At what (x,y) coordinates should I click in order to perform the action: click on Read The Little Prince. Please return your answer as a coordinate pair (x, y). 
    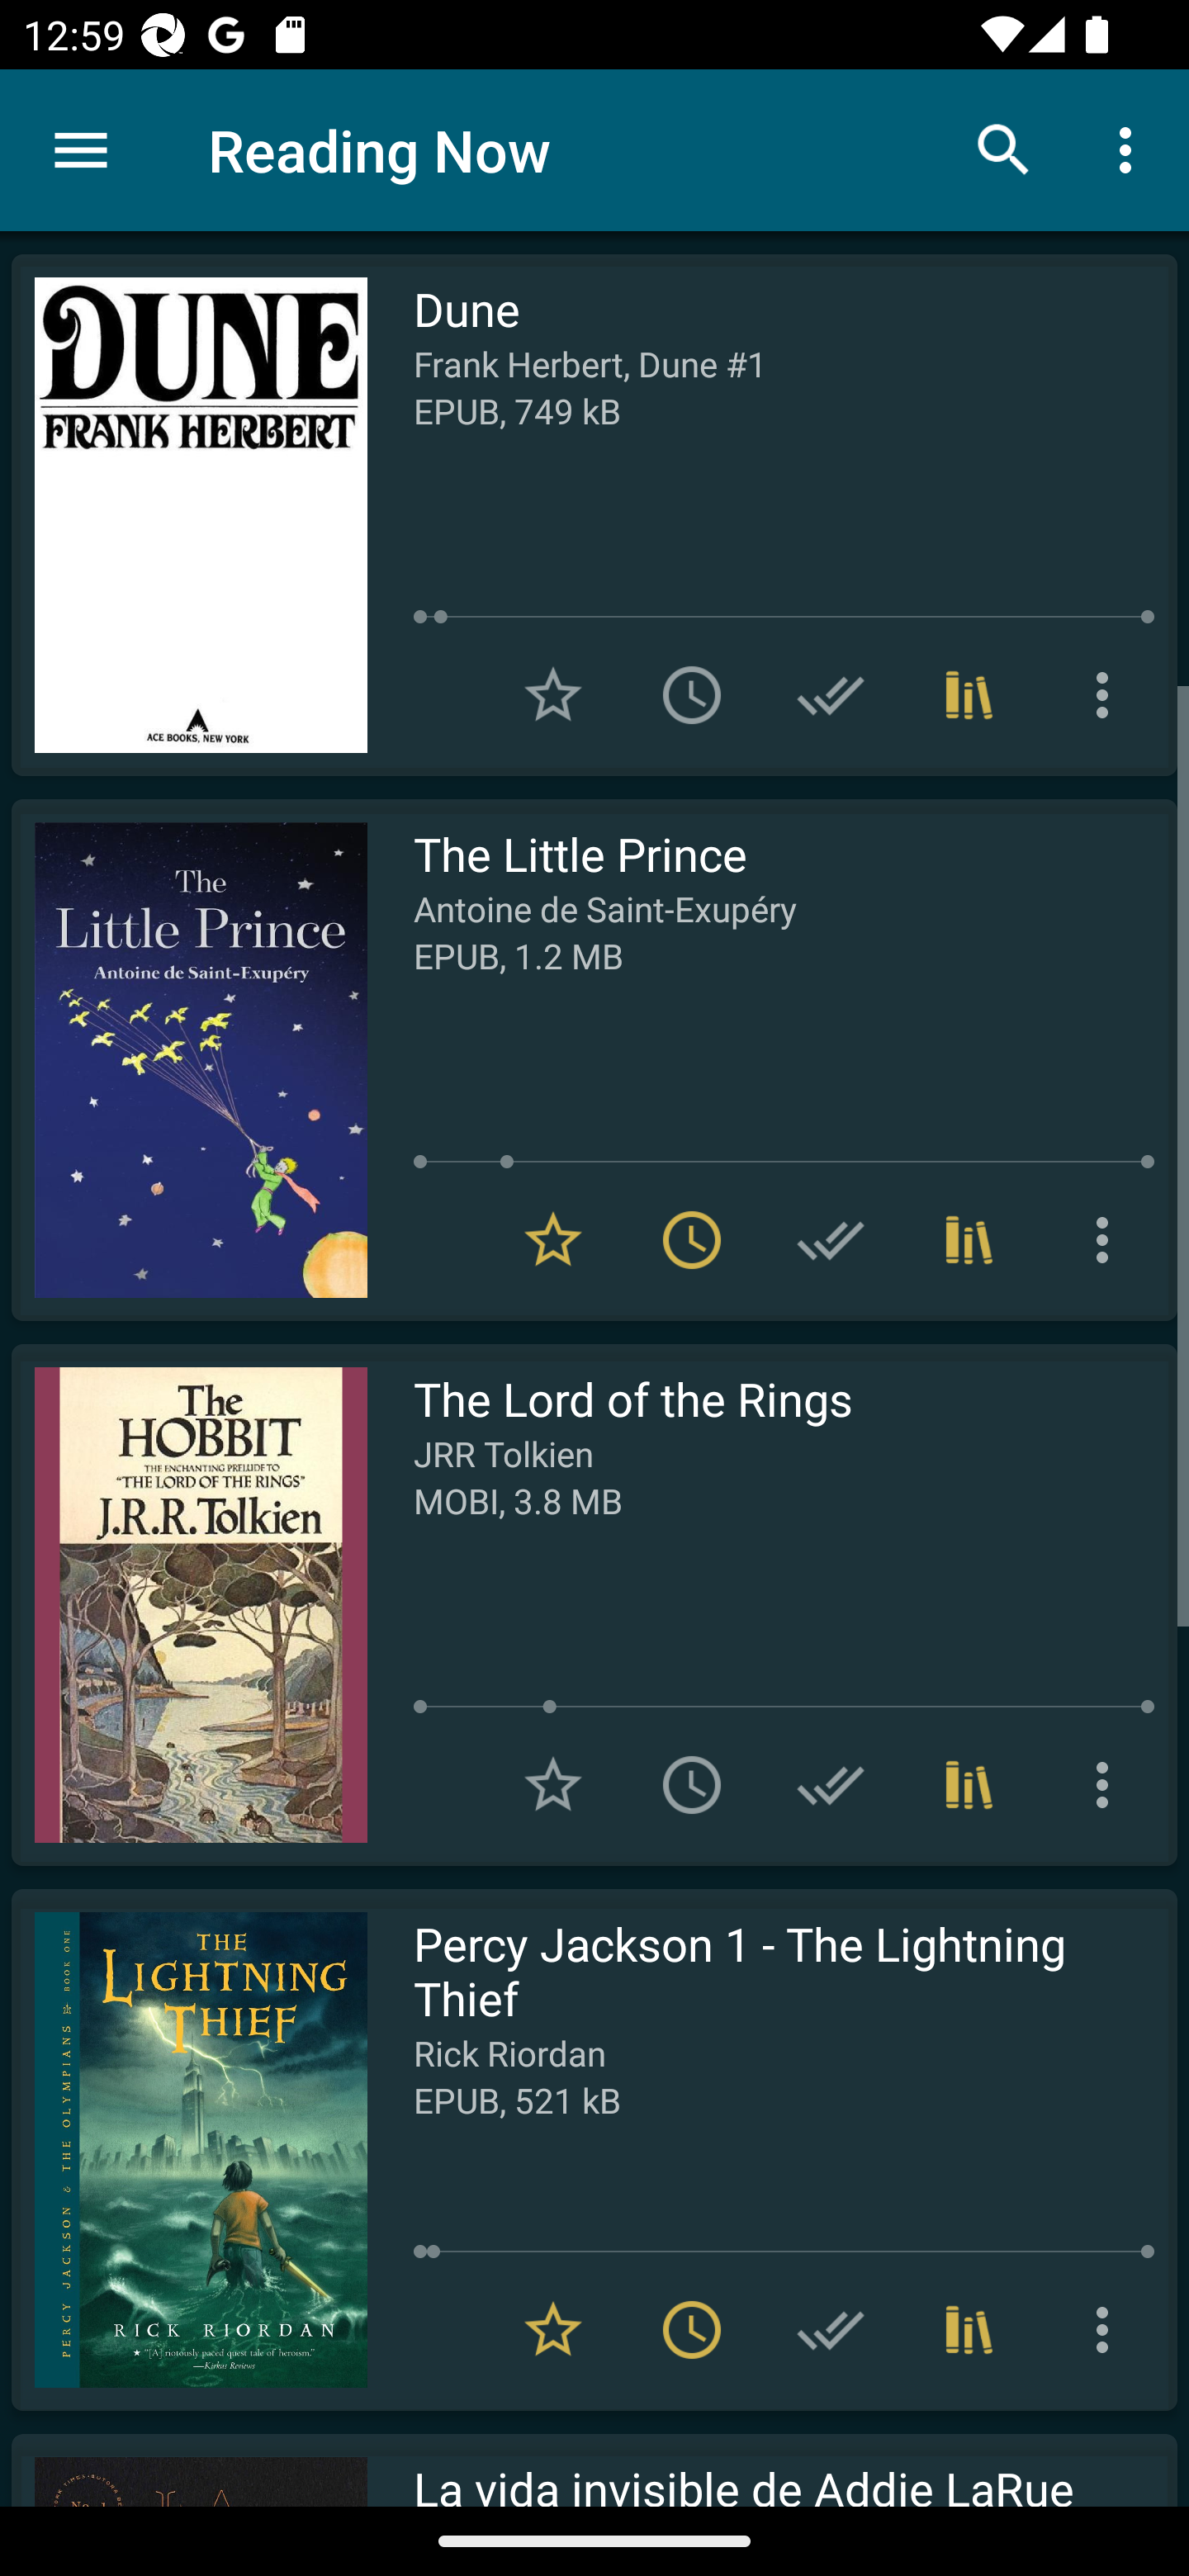
    Looking at the image, I should click on (189, 1060).